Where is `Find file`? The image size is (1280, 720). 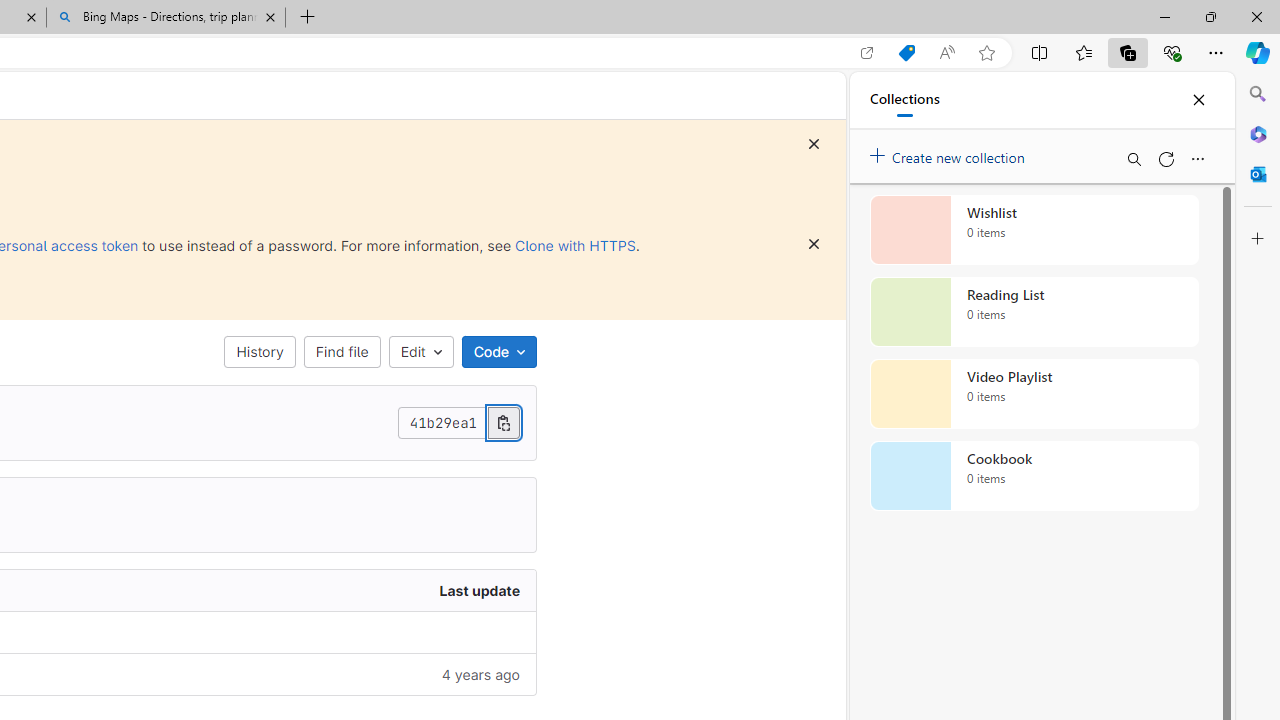 Find file is located at coordinates (342, 352).